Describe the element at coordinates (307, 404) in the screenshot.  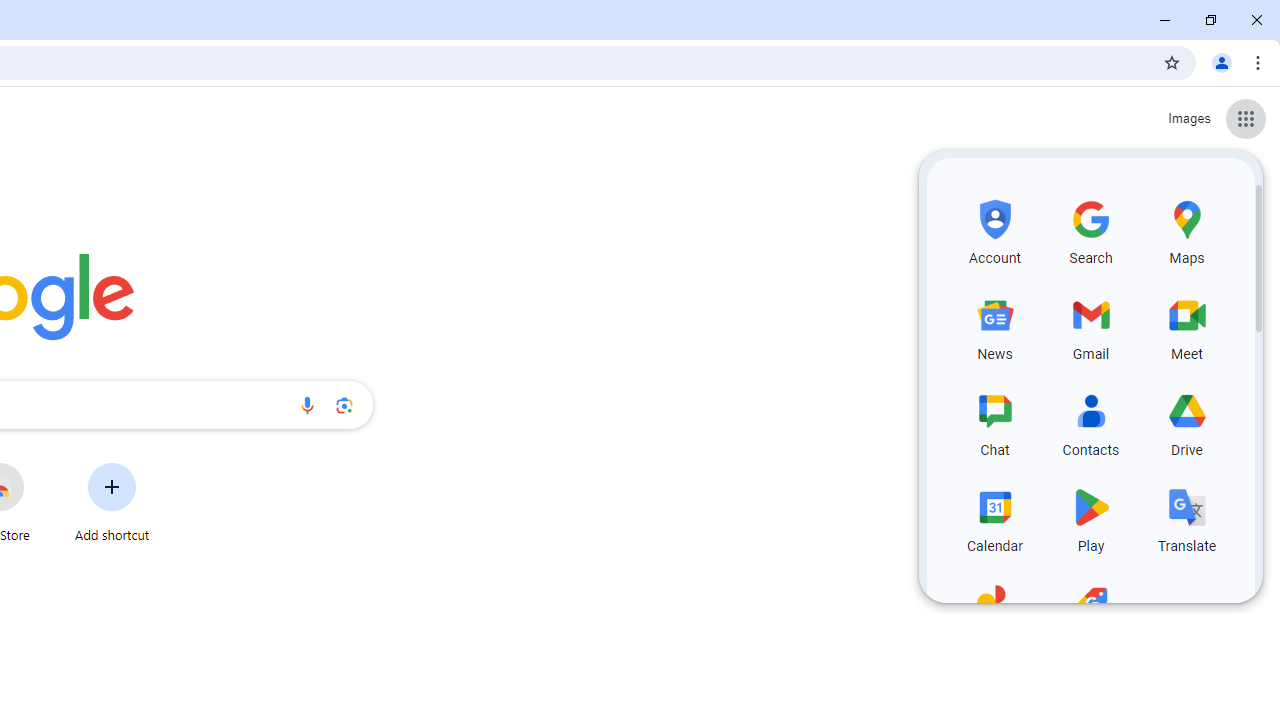
I see `Search by voice` at that location.